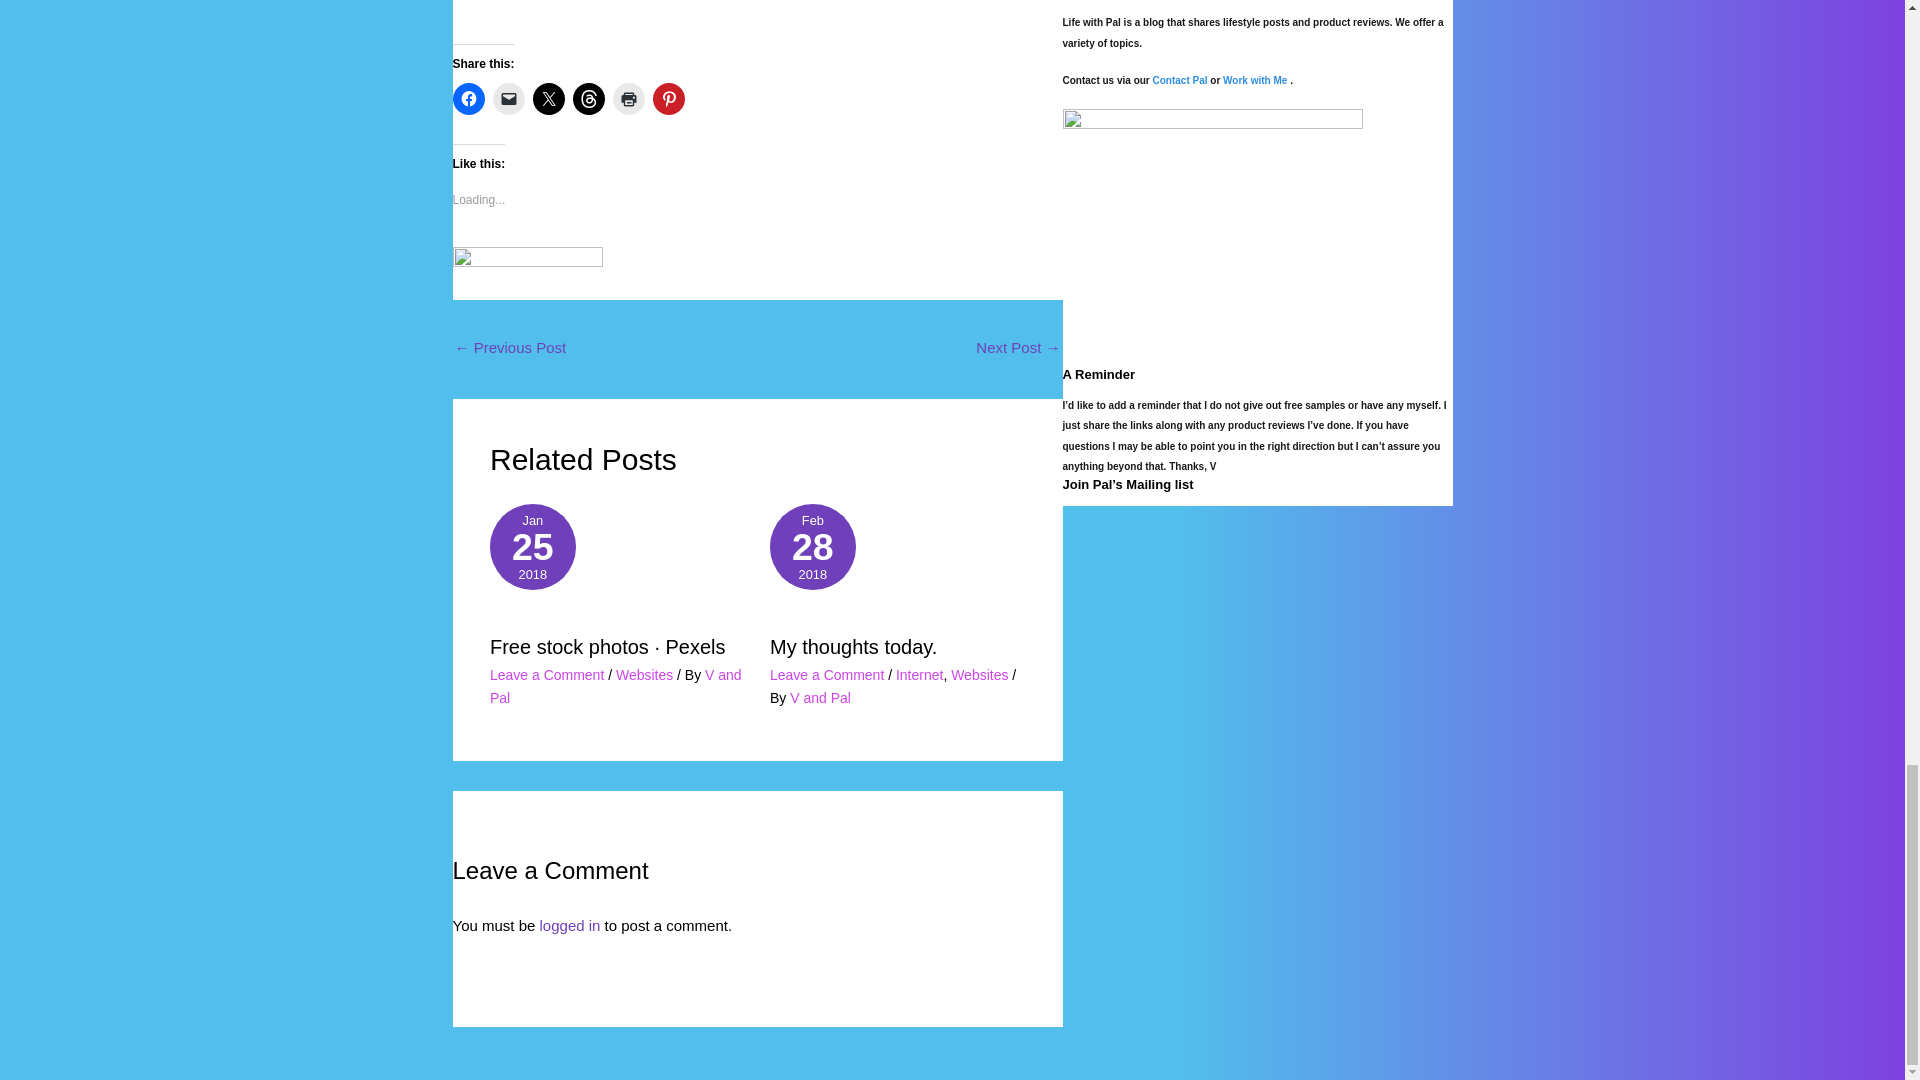  I want to click on Click to share on Pinterest, so click(668, 98).